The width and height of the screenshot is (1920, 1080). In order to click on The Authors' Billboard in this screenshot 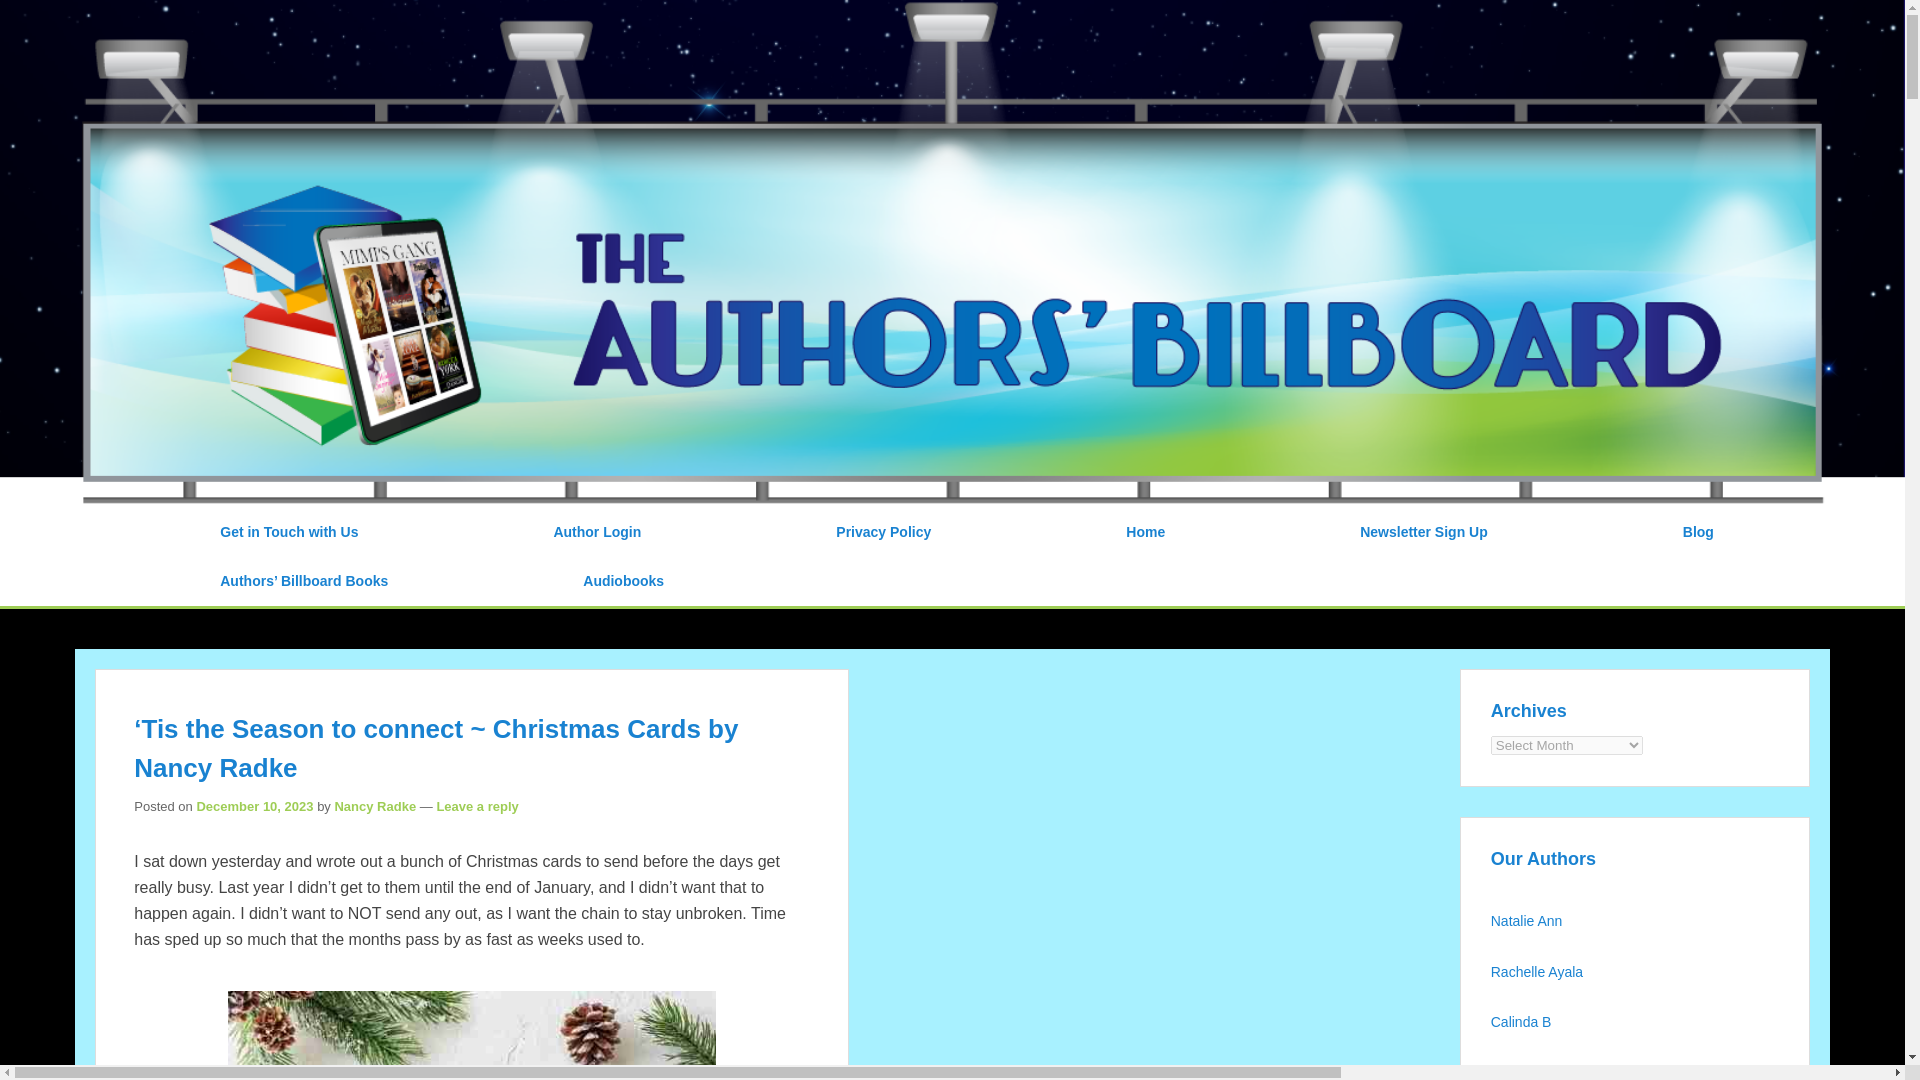, I will do `click(340, 25)`.